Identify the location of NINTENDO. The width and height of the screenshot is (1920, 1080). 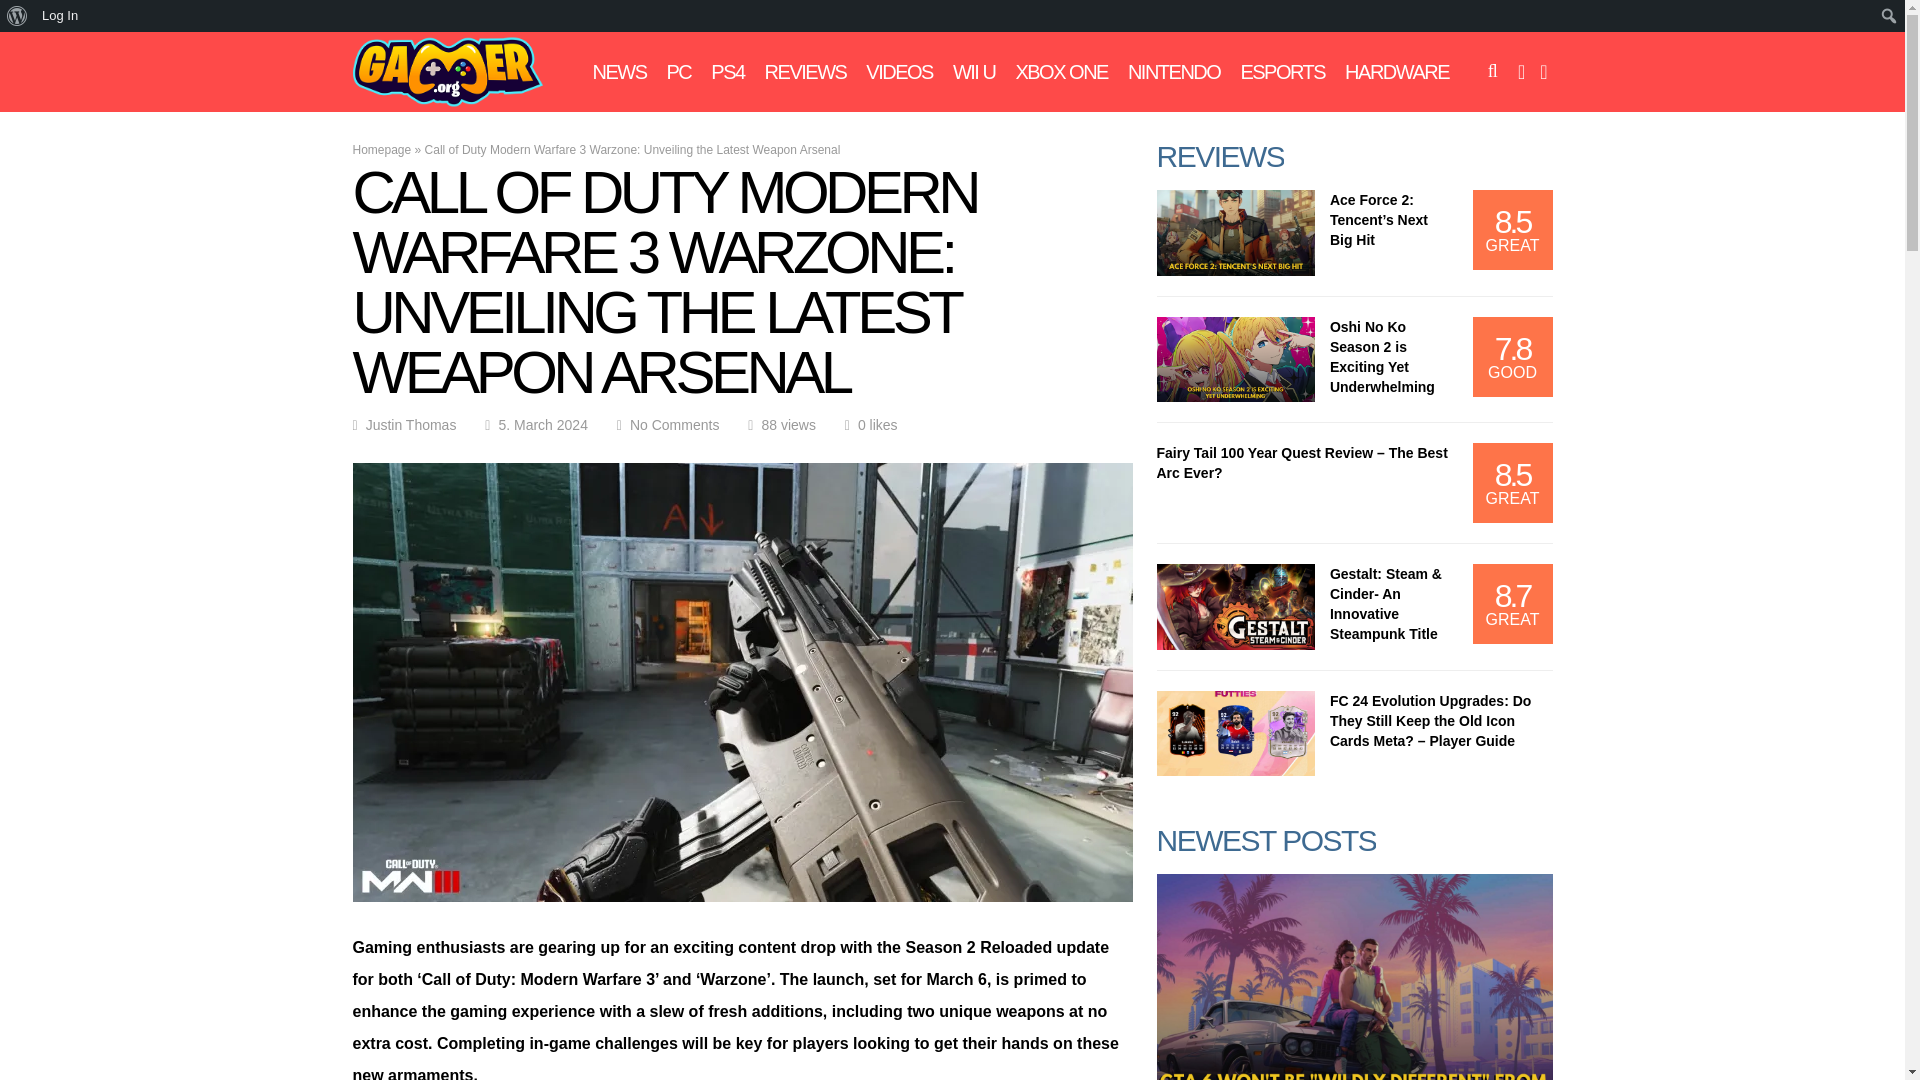
(1174, 72).